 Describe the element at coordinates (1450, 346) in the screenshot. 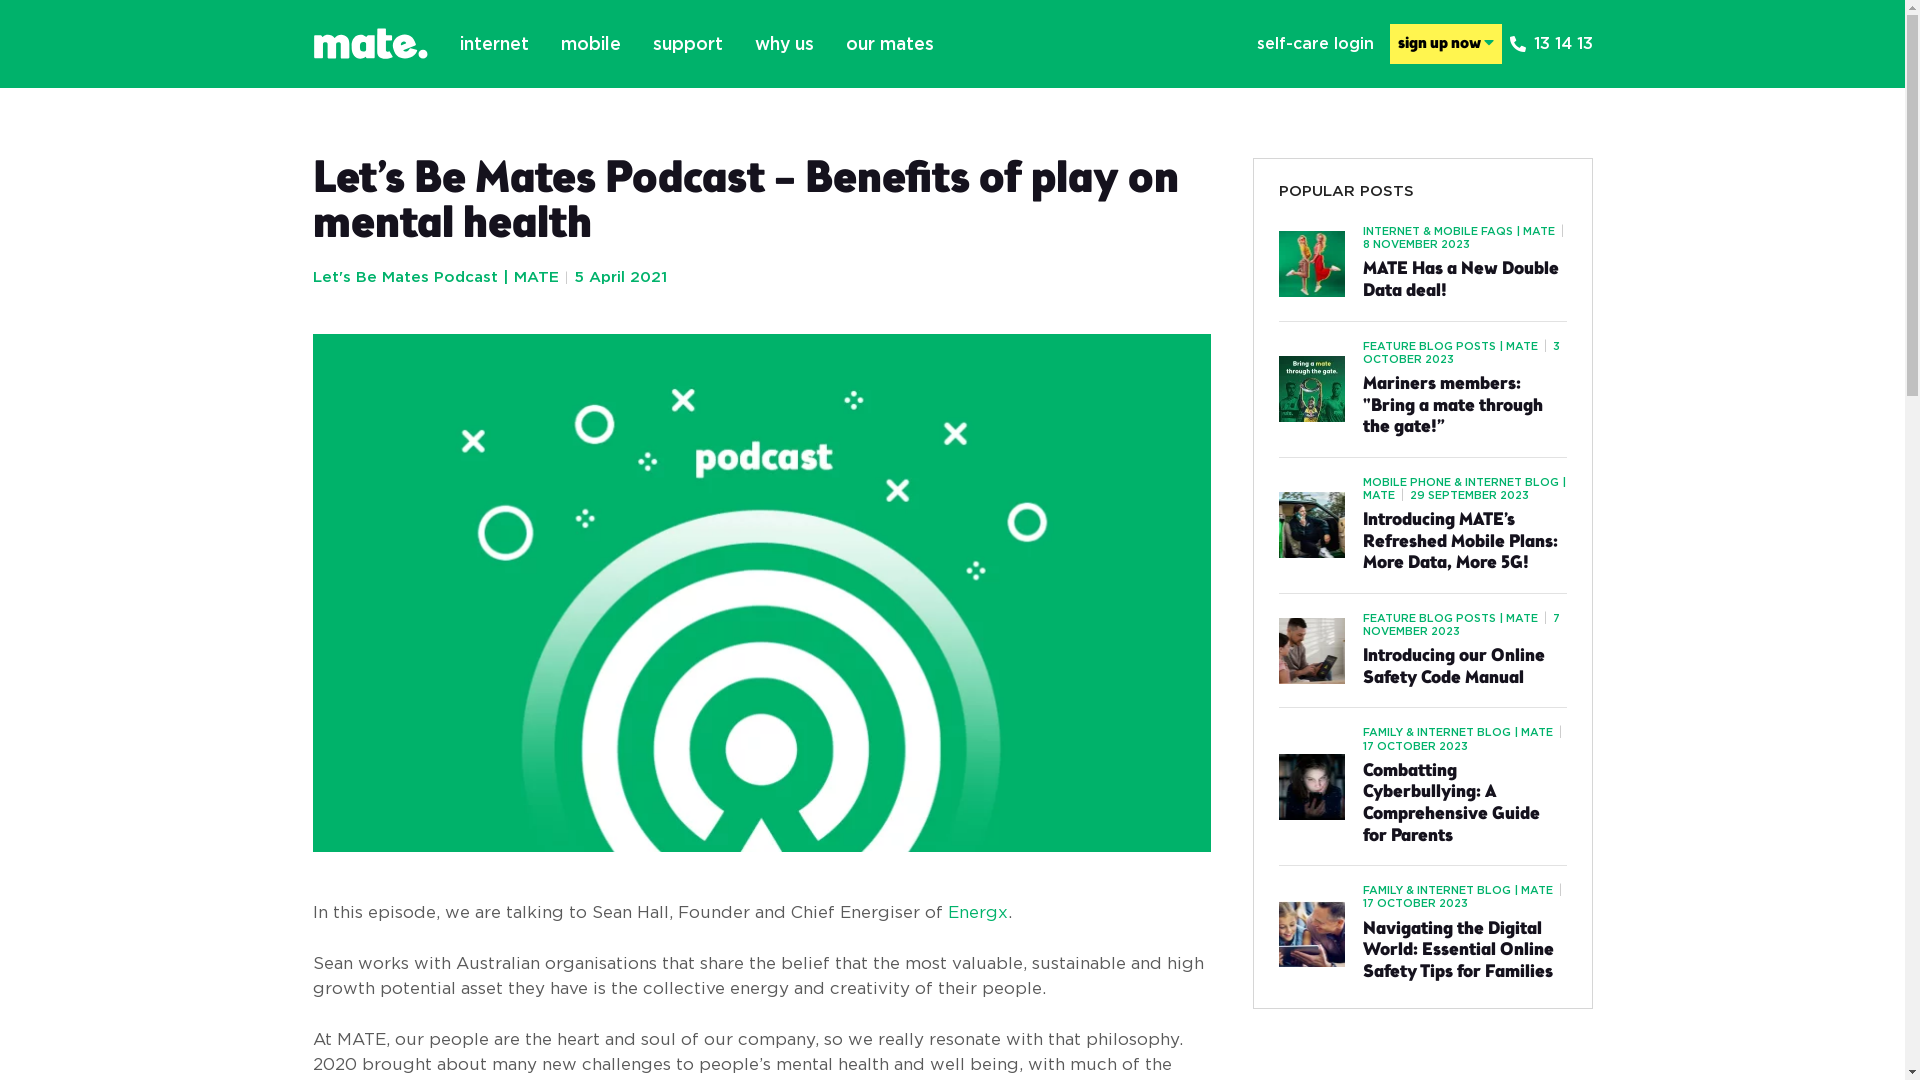

I see `FEATURE BLOG POSTS | MATE` at that location.